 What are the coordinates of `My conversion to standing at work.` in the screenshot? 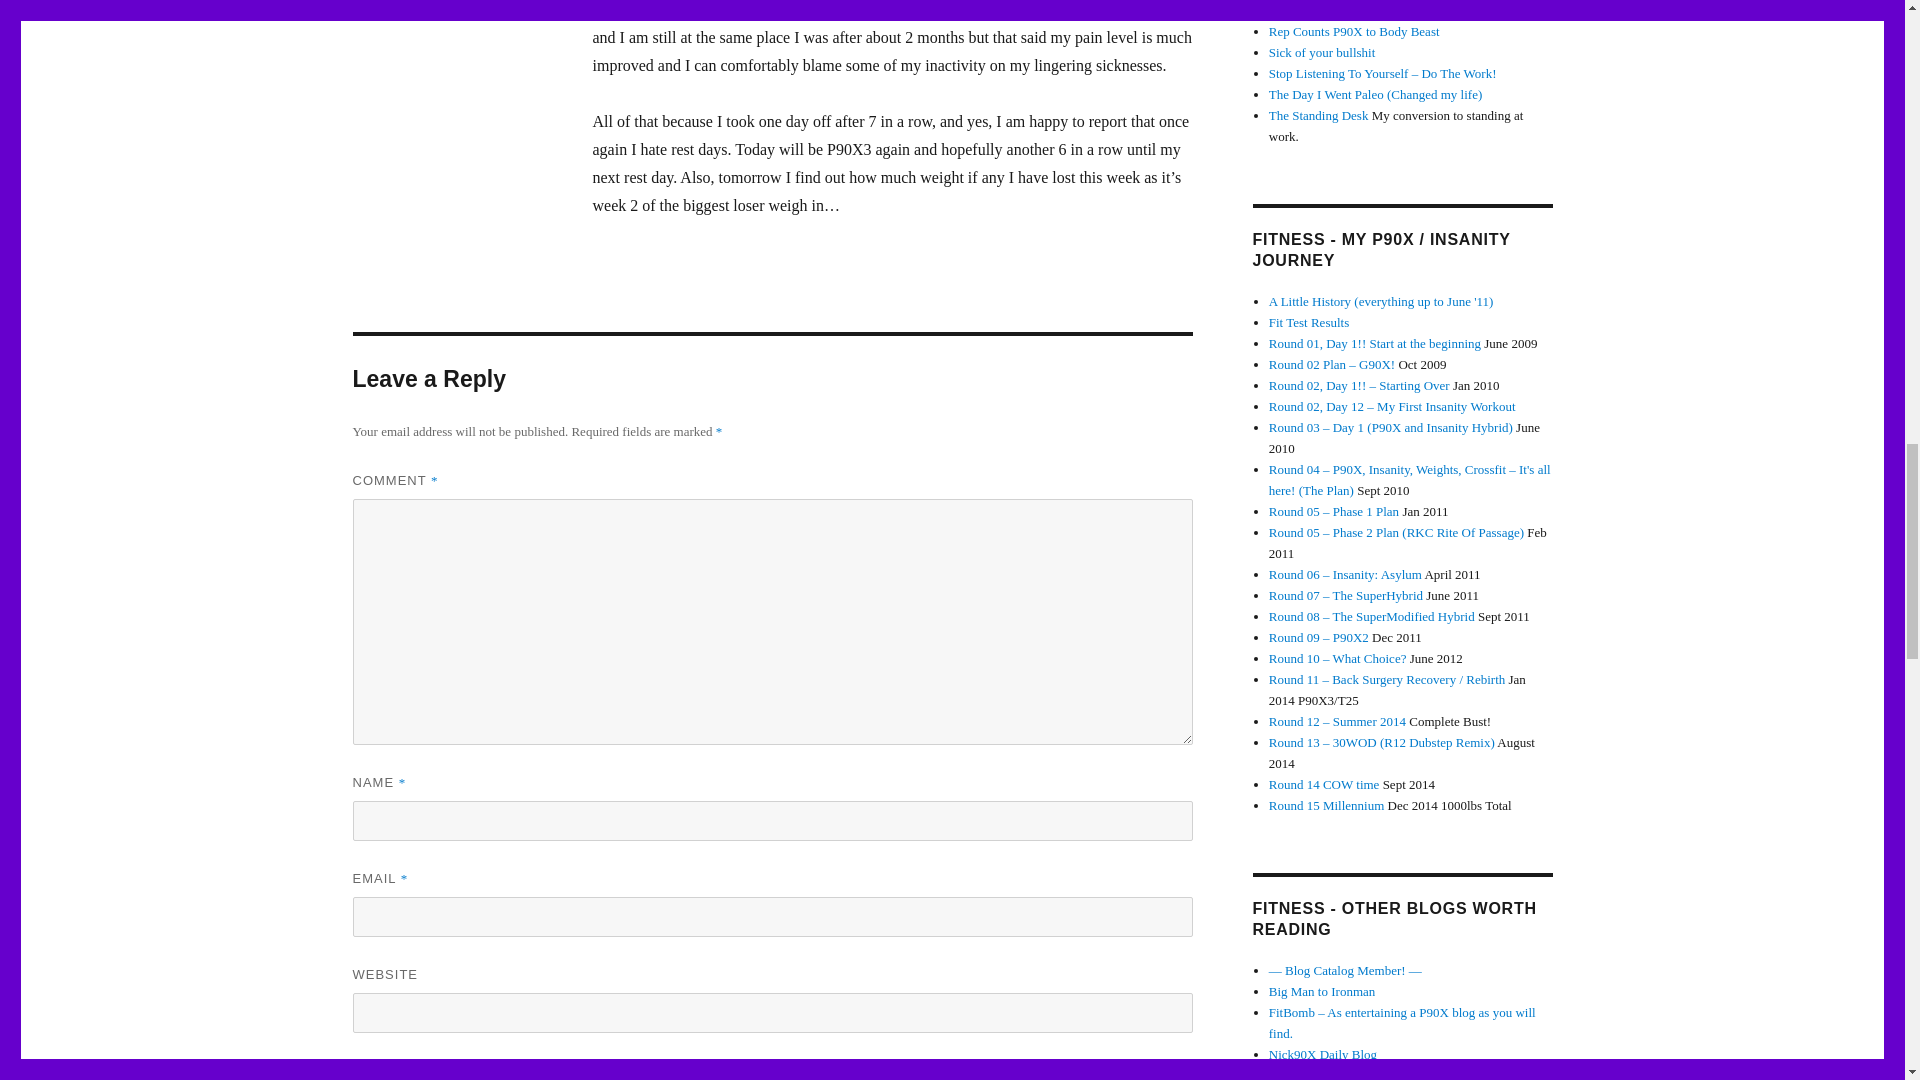 It's located at (1318, 116).